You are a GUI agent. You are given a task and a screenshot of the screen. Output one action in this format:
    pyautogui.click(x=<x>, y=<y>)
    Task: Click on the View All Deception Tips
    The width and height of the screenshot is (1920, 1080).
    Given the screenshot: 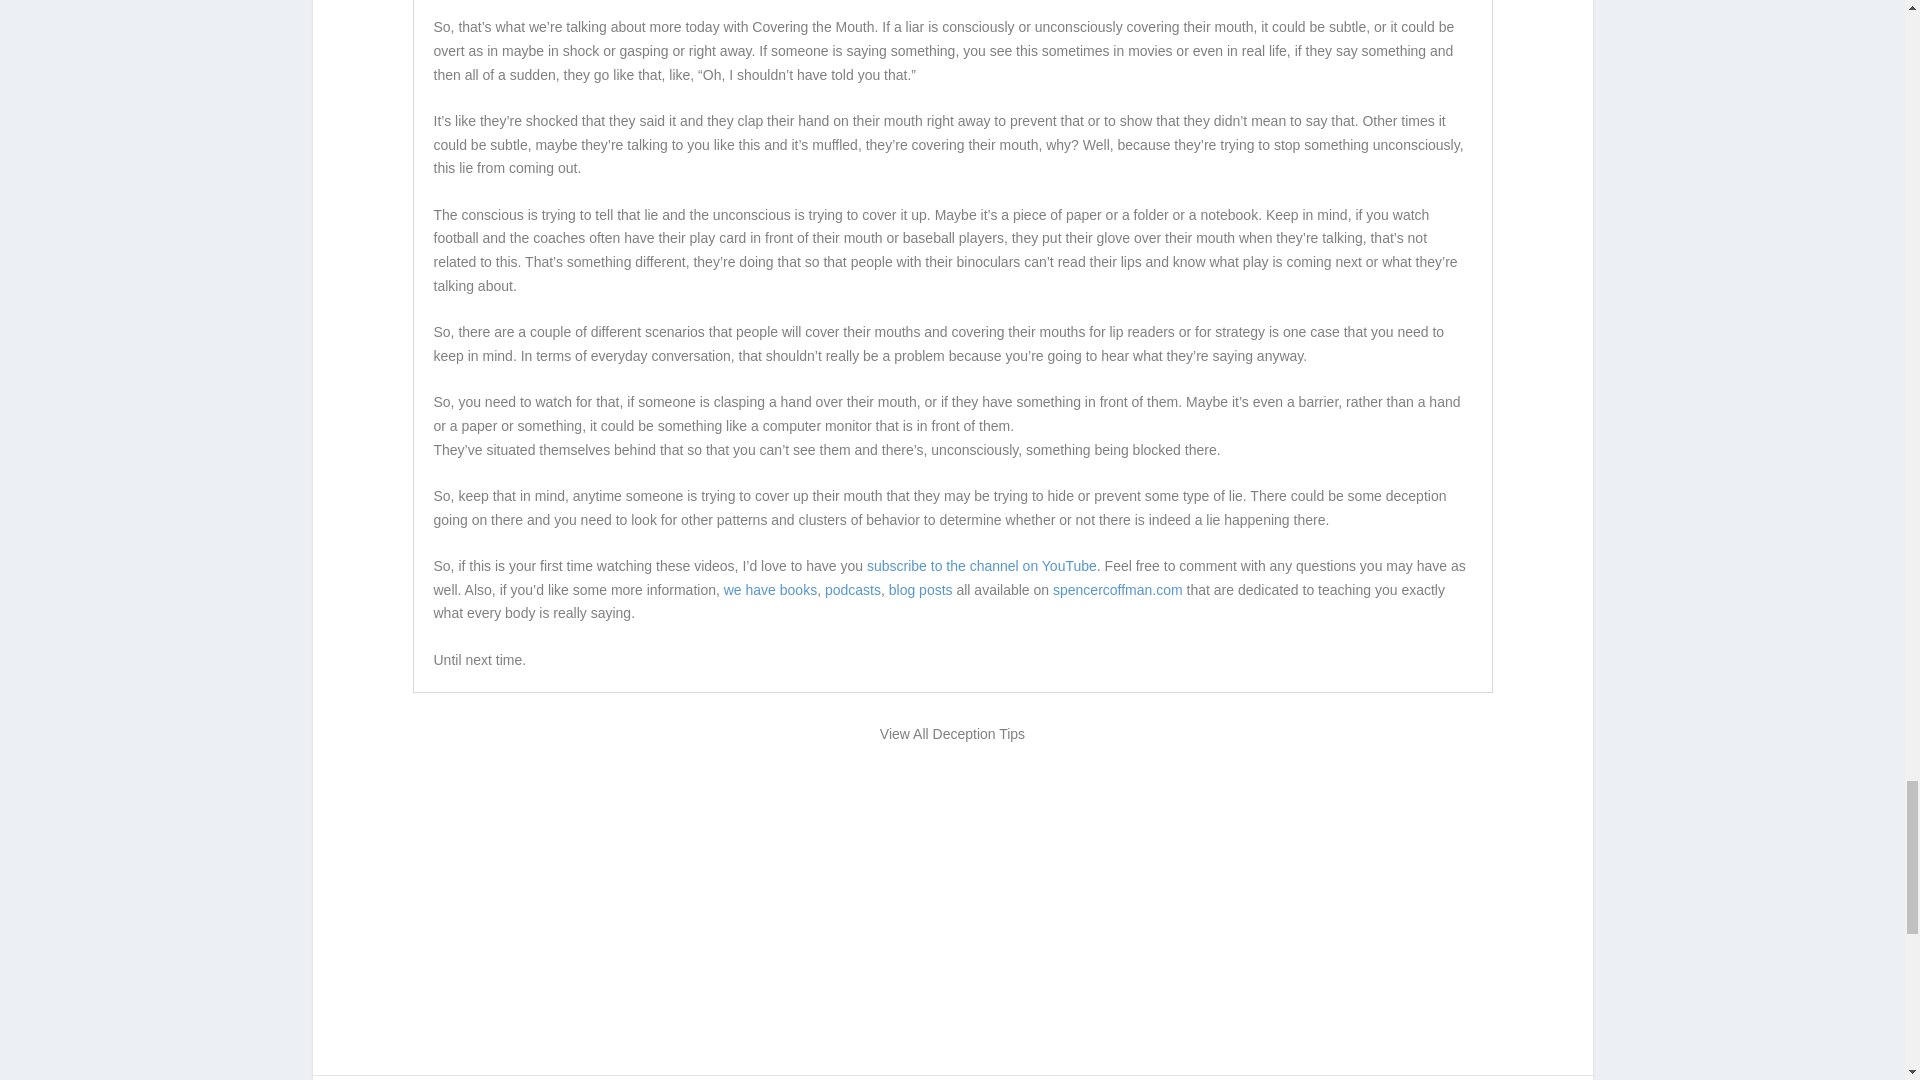 What is the action you would take?
    pyautogui.click(x=952, y=734)
    